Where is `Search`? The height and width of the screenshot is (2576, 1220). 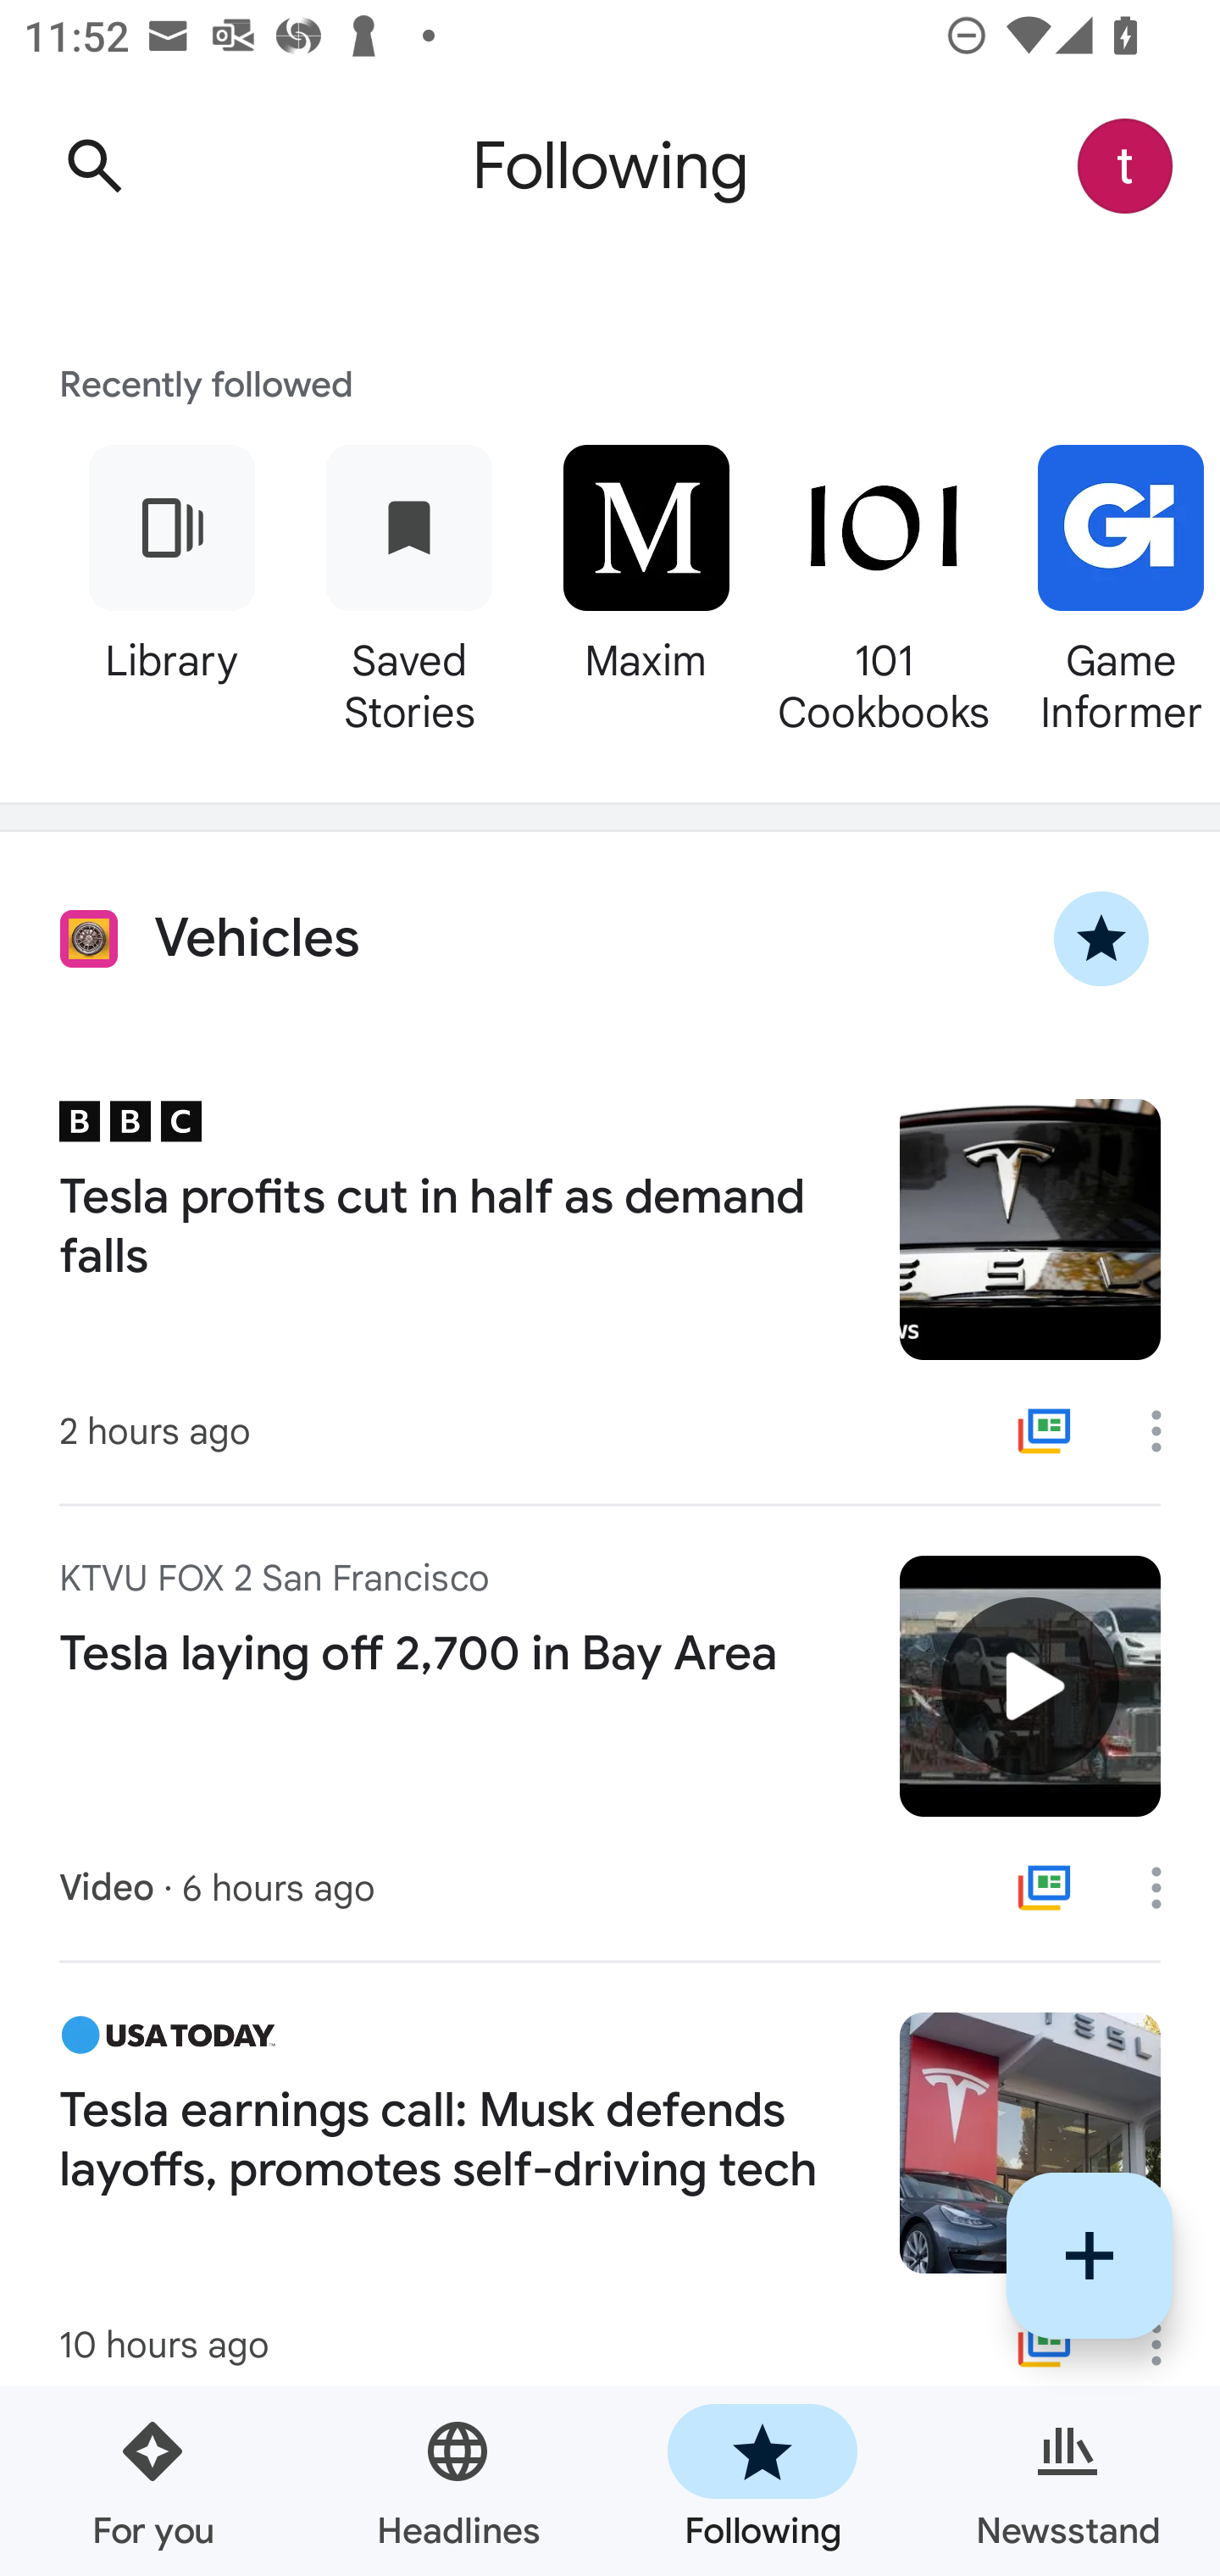 Search is located at coordinates (94, 166).